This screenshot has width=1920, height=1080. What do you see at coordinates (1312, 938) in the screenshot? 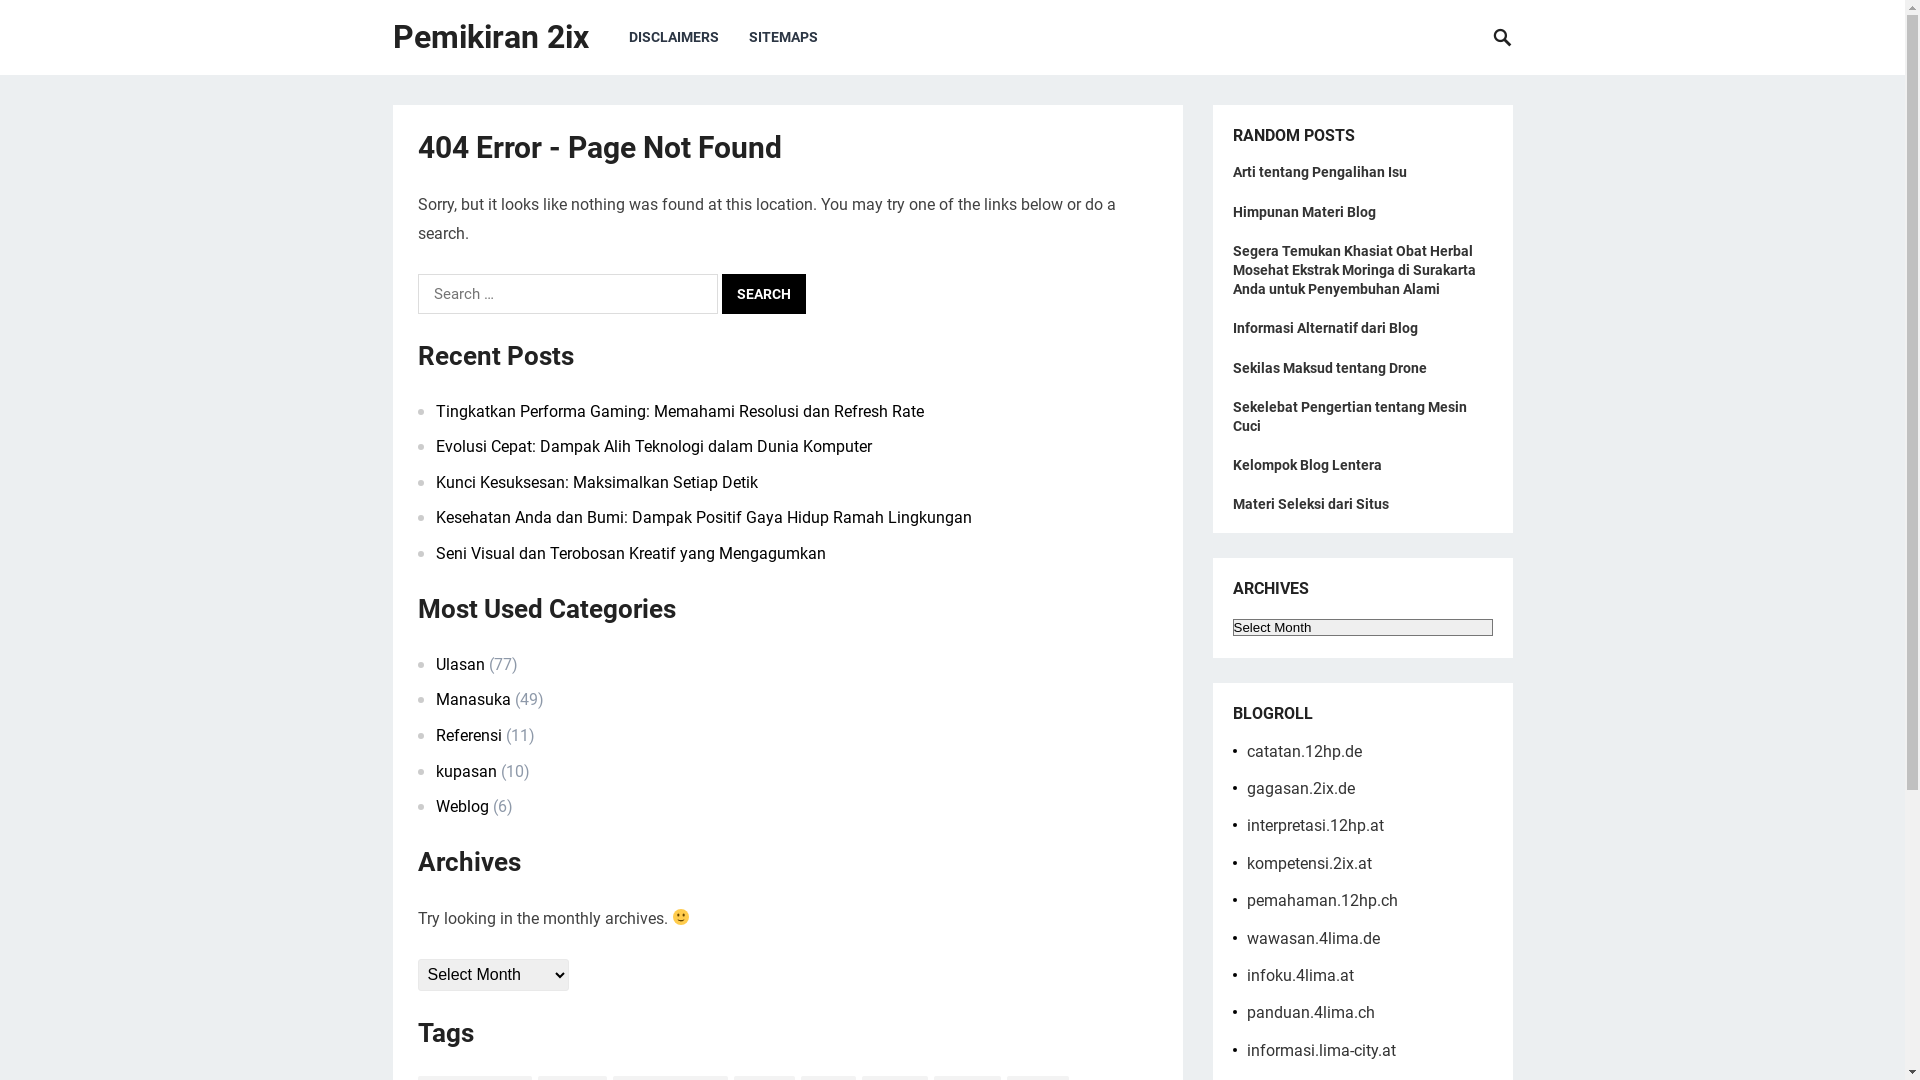
I see `wawasan.4lima.de` at bounding box center [1312, 938].